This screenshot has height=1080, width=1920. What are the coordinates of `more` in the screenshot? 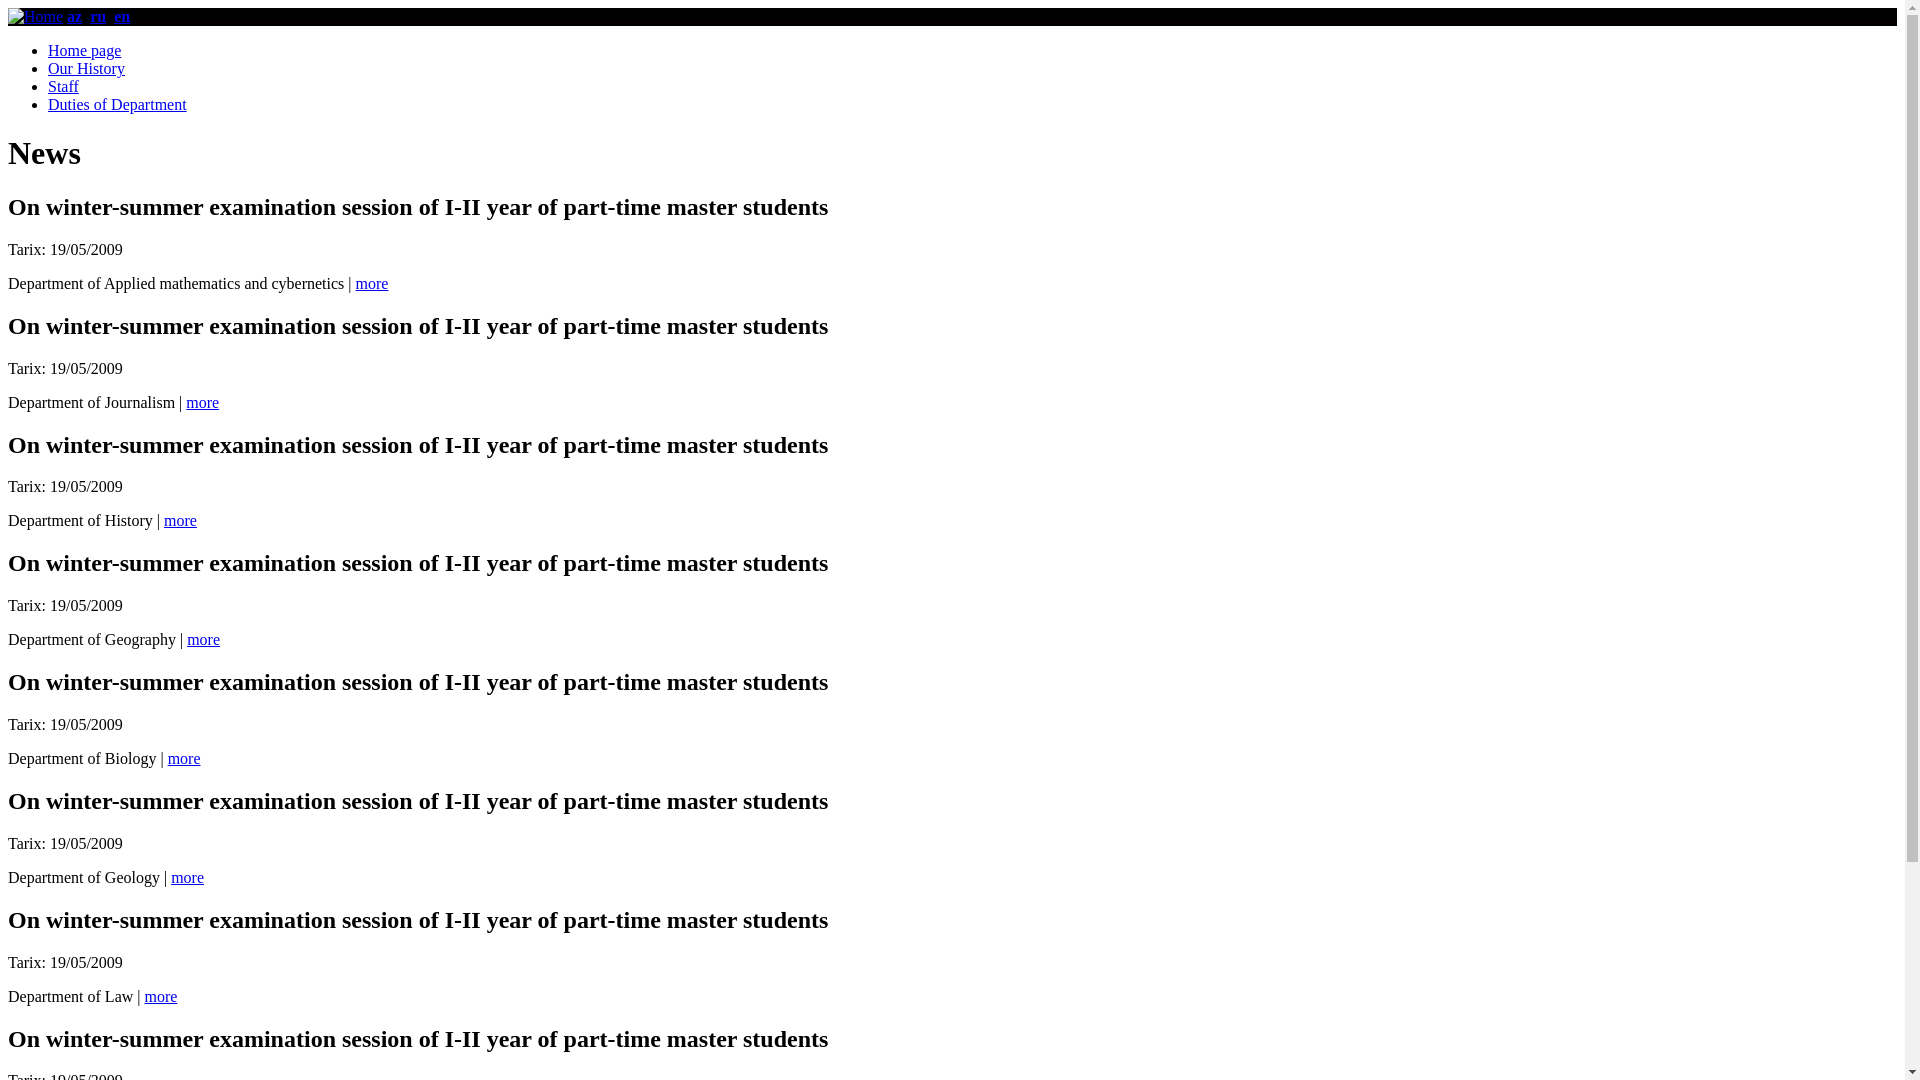 It's located at (180, 520).